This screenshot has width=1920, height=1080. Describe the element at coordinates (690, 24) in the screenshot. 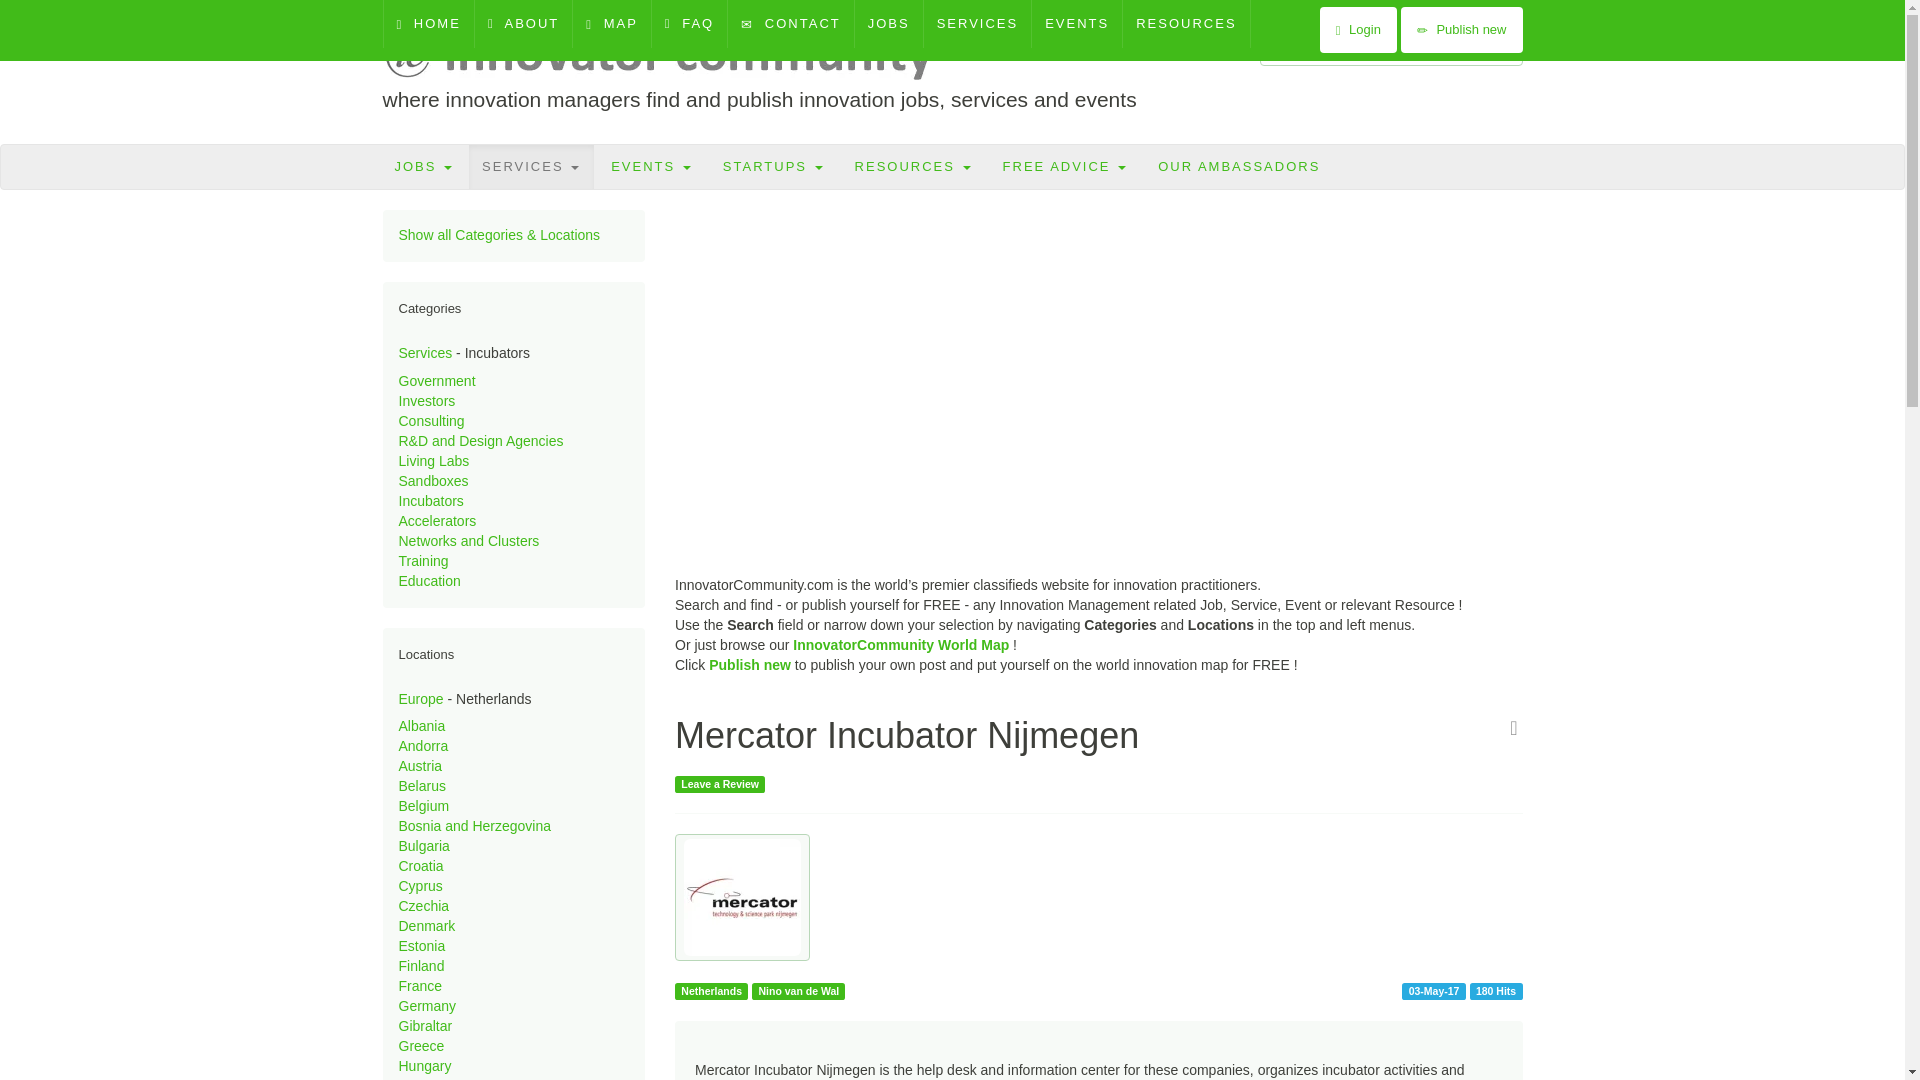

I see `FAQ` at that location.